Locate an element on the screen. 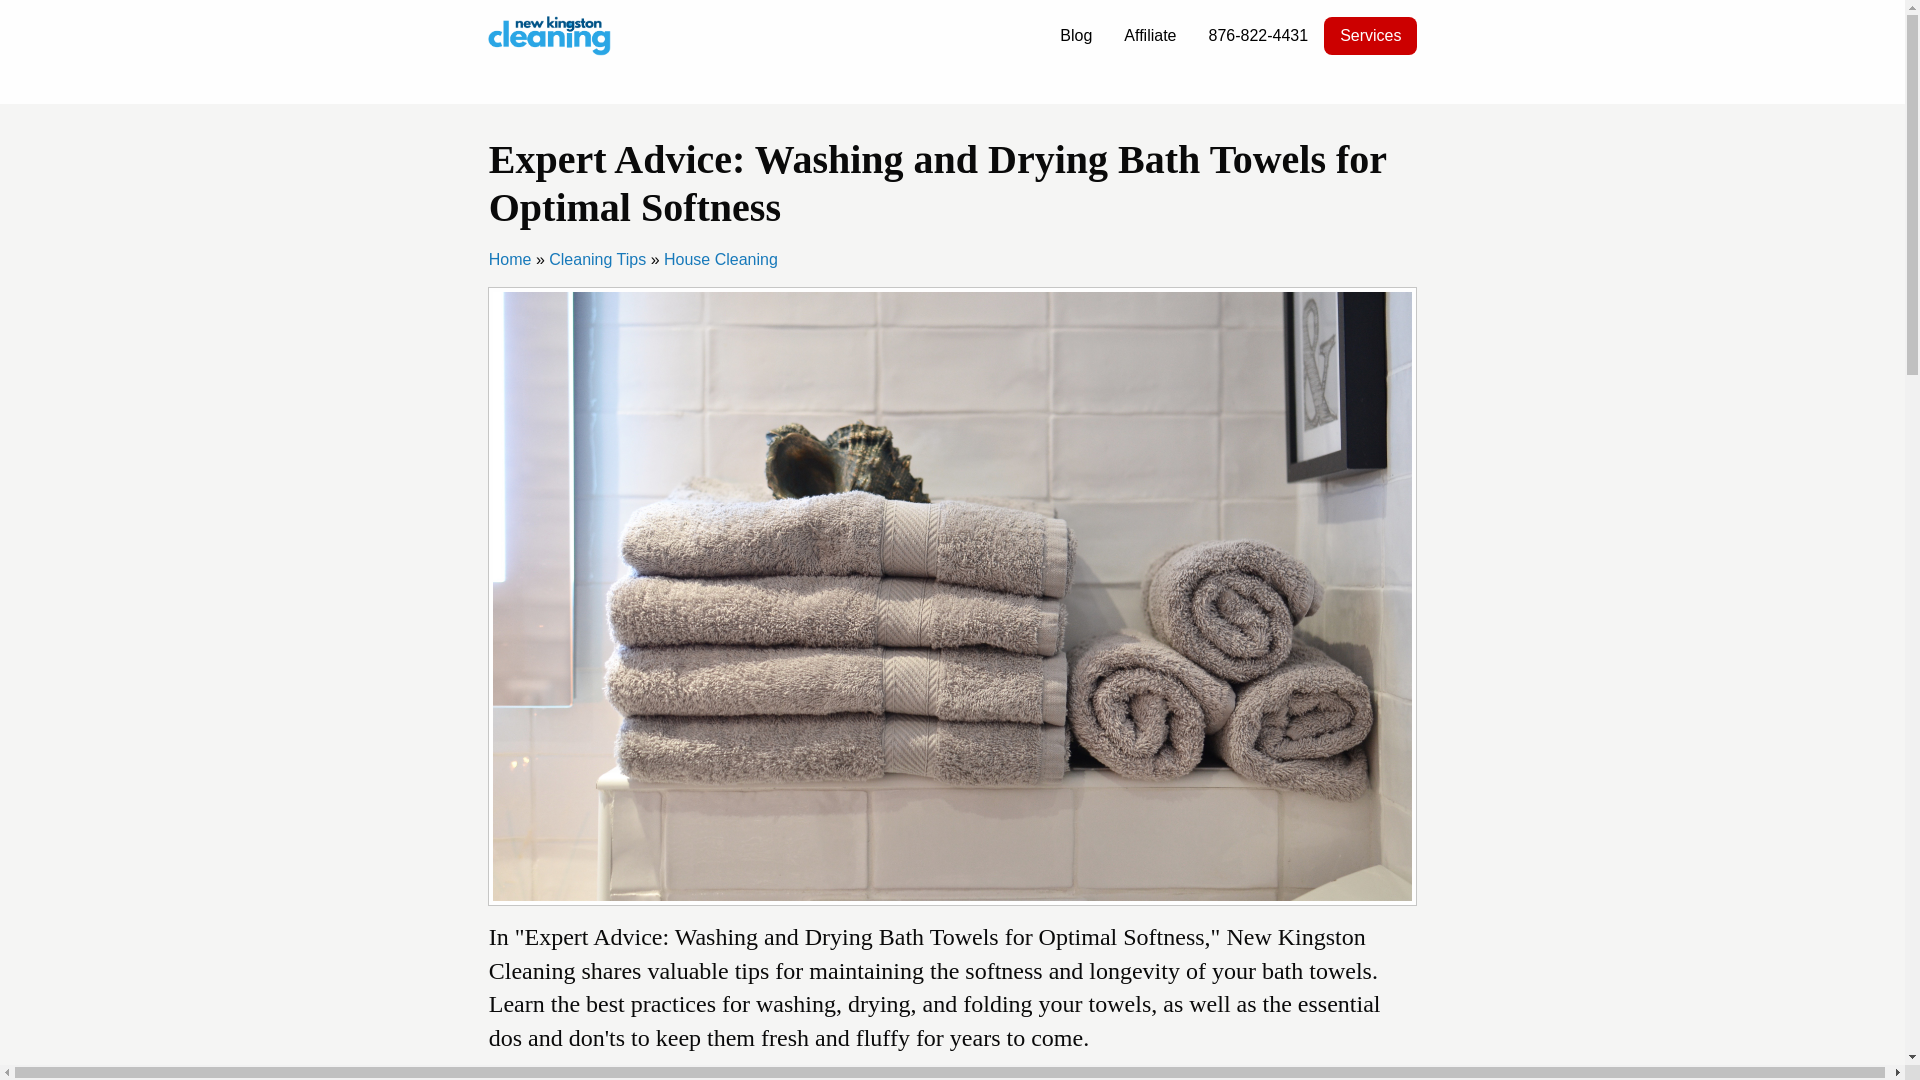  Cleaning Tips is located at coordinates (597, 258).